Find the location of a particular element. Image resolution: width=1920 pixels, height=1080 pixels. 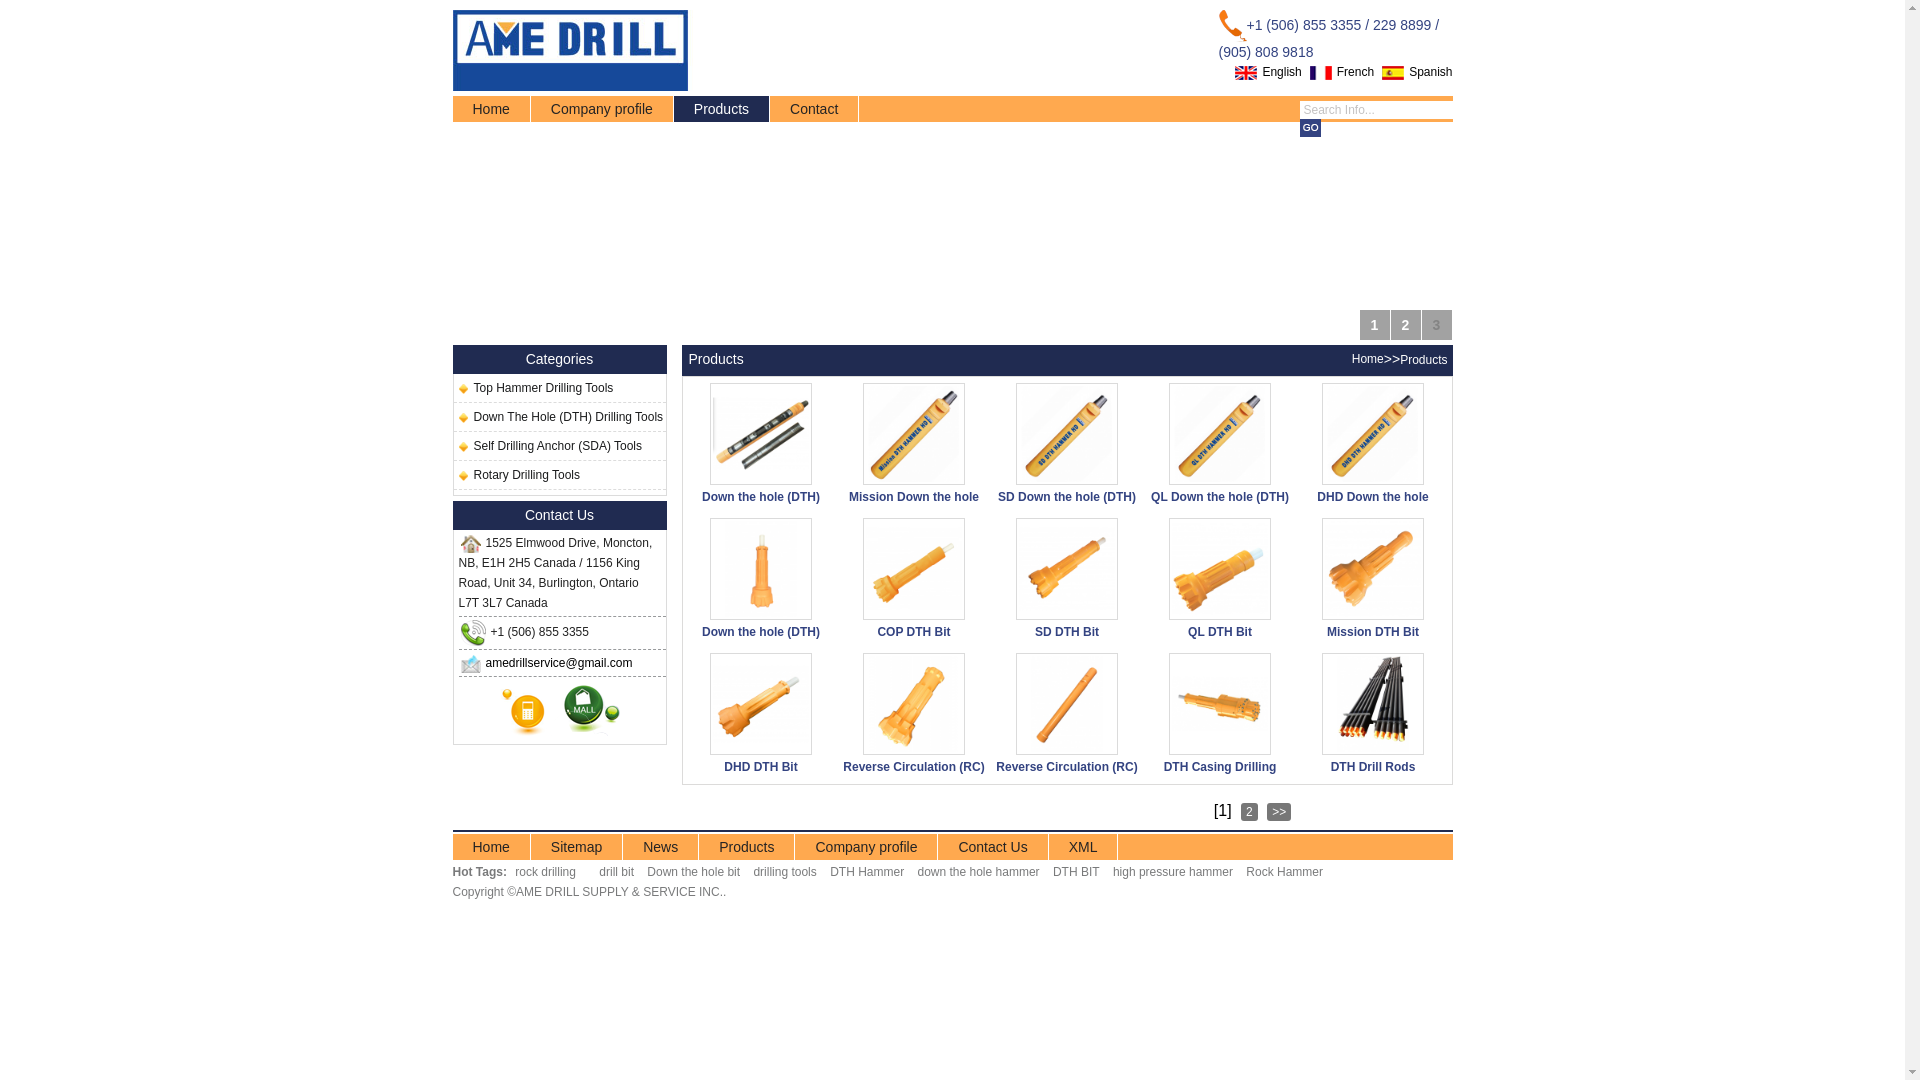

down the hole hammer is located at coordinates (978, 872).